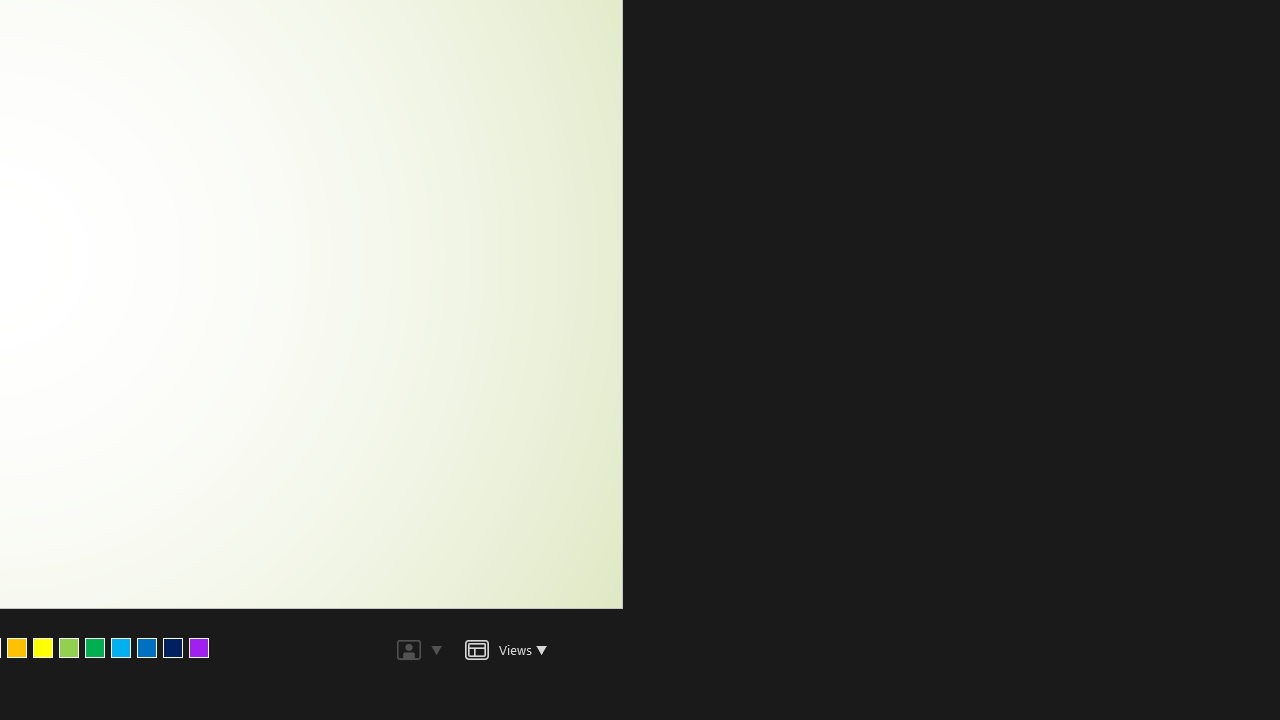 The height and width of the screenshot is (720, 1280). Describe the element at coordinates (419, 128) in the screenshot. I see `Insert Chart` at that location.